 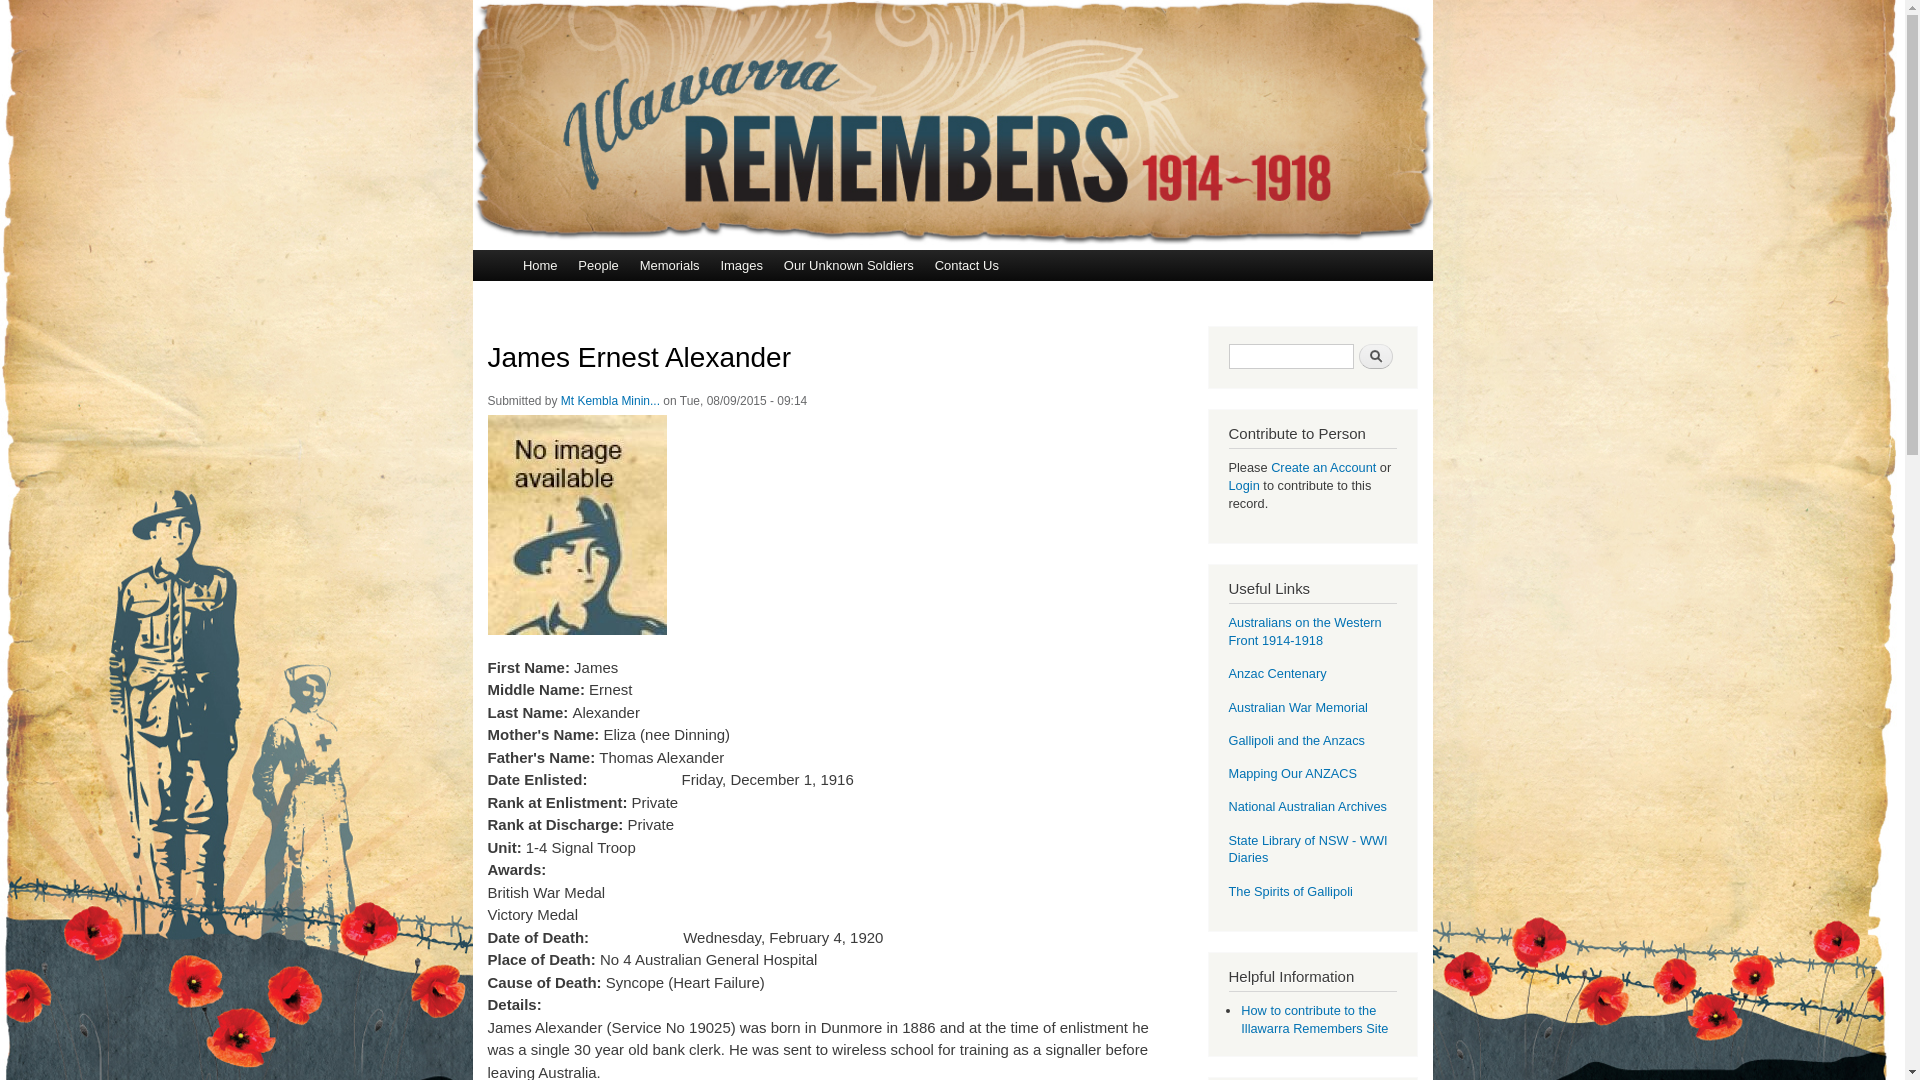 I want to click on Home, so click(x=540, y=266).